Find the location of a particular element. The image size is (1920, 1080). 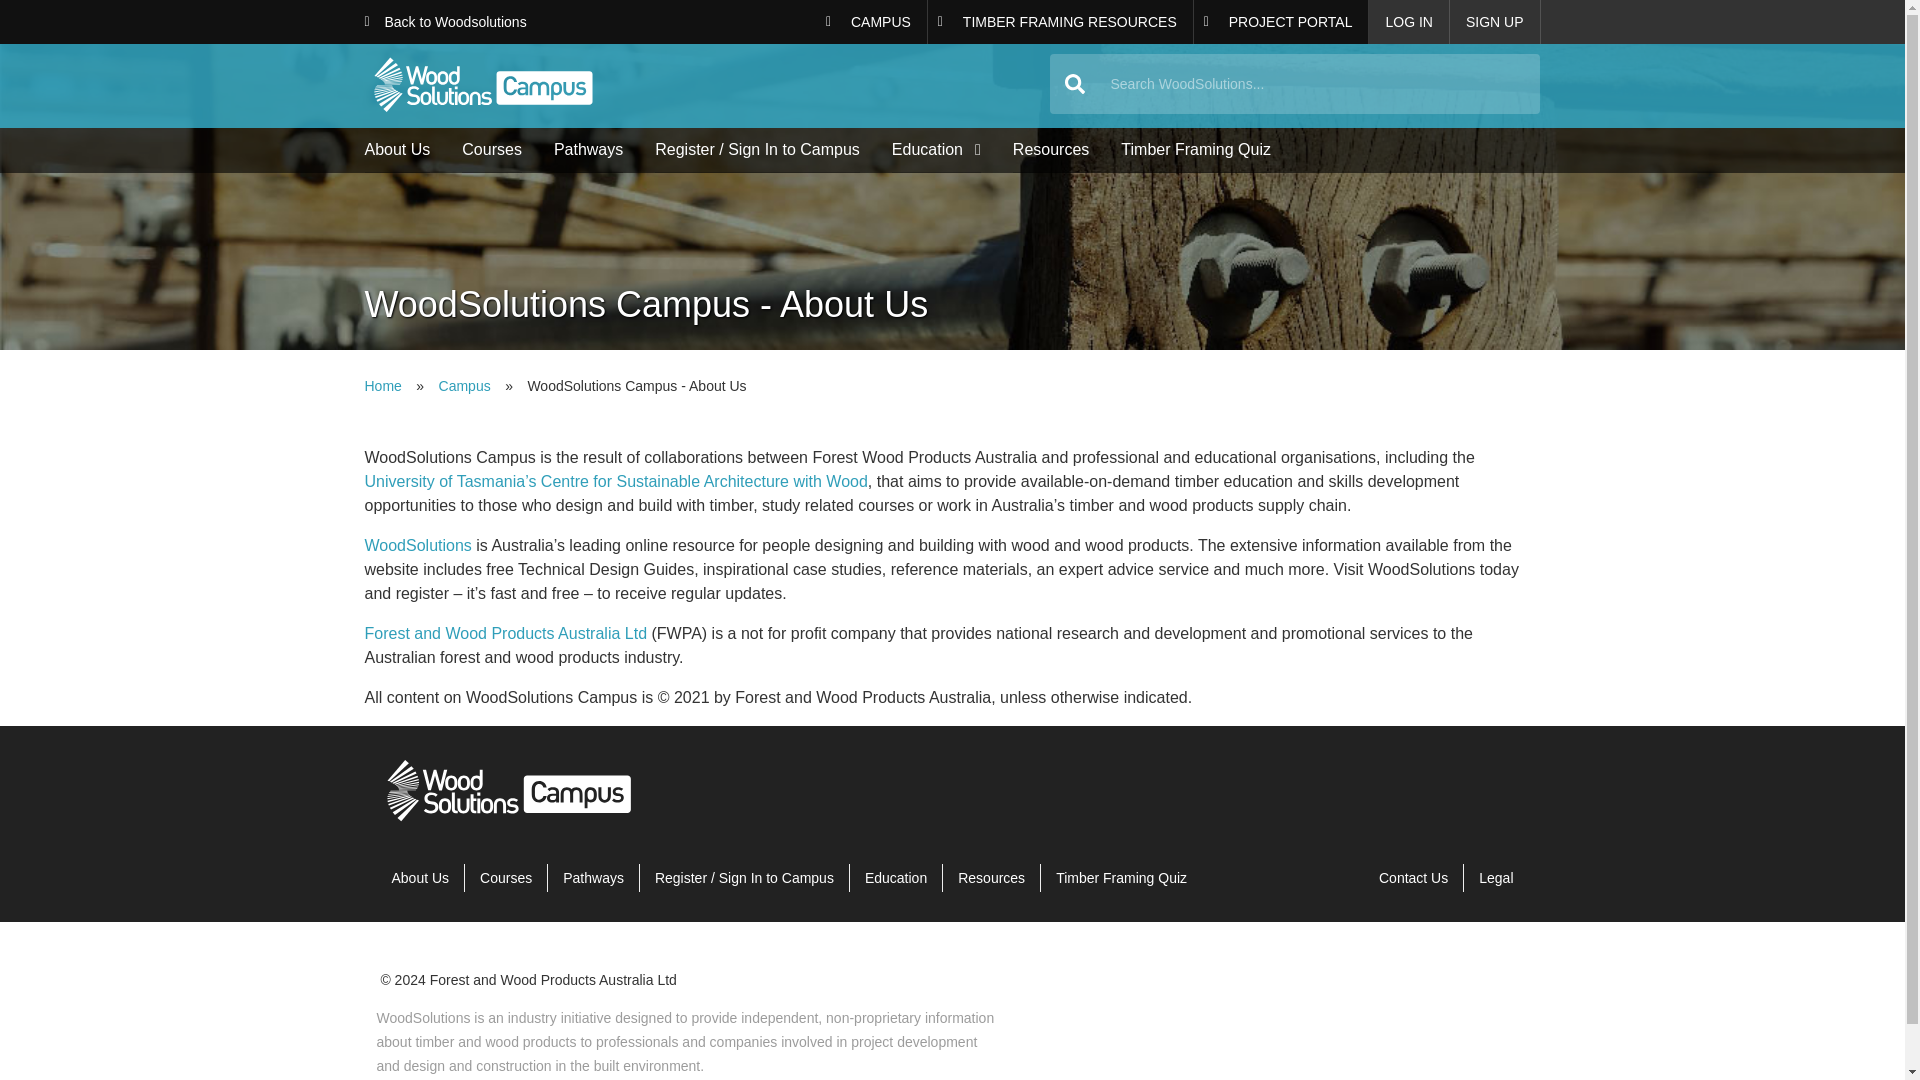

WoodSolutions is located at coordinates (417, 545).